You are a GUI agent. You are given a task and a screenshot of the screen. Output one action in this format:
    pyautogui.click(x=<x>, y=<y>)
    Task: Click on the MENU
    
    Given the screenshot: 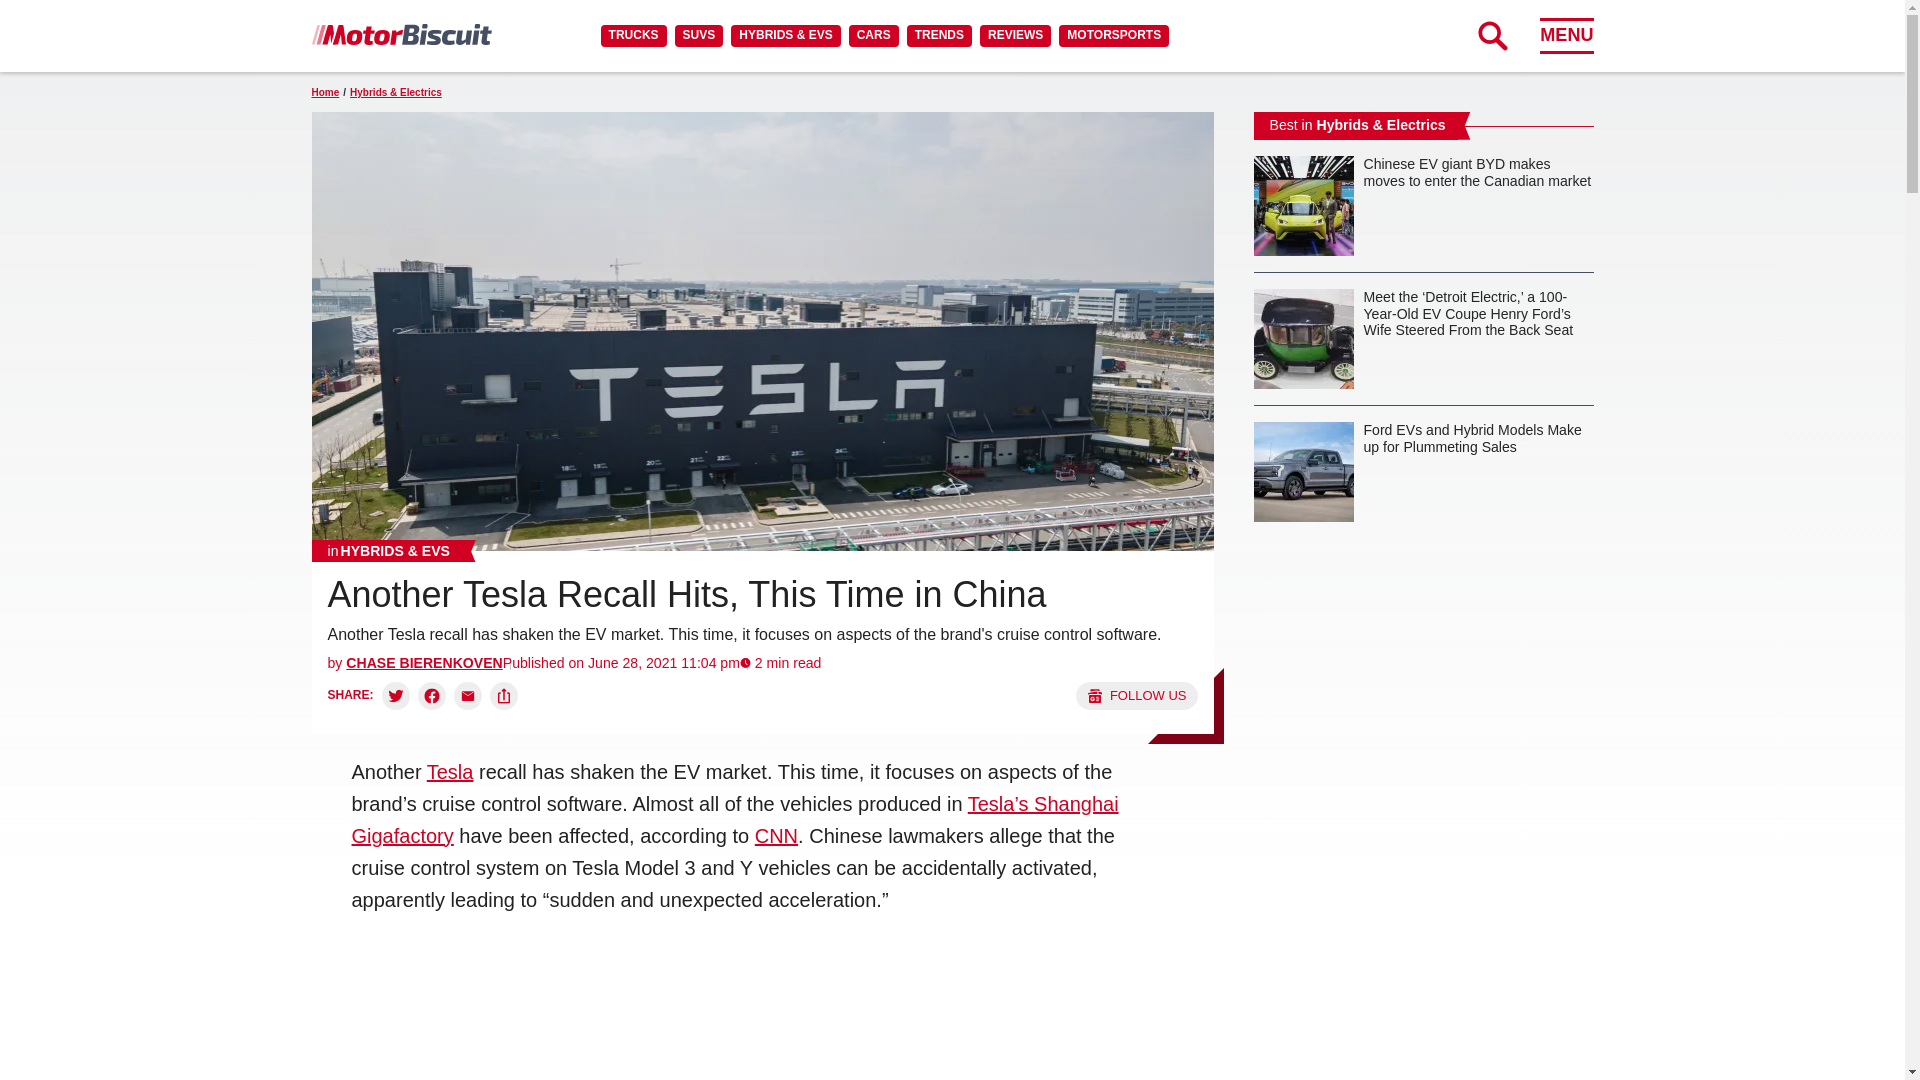 What is the action you would take?
    pyautogui.click(x=1566, y=35)
    